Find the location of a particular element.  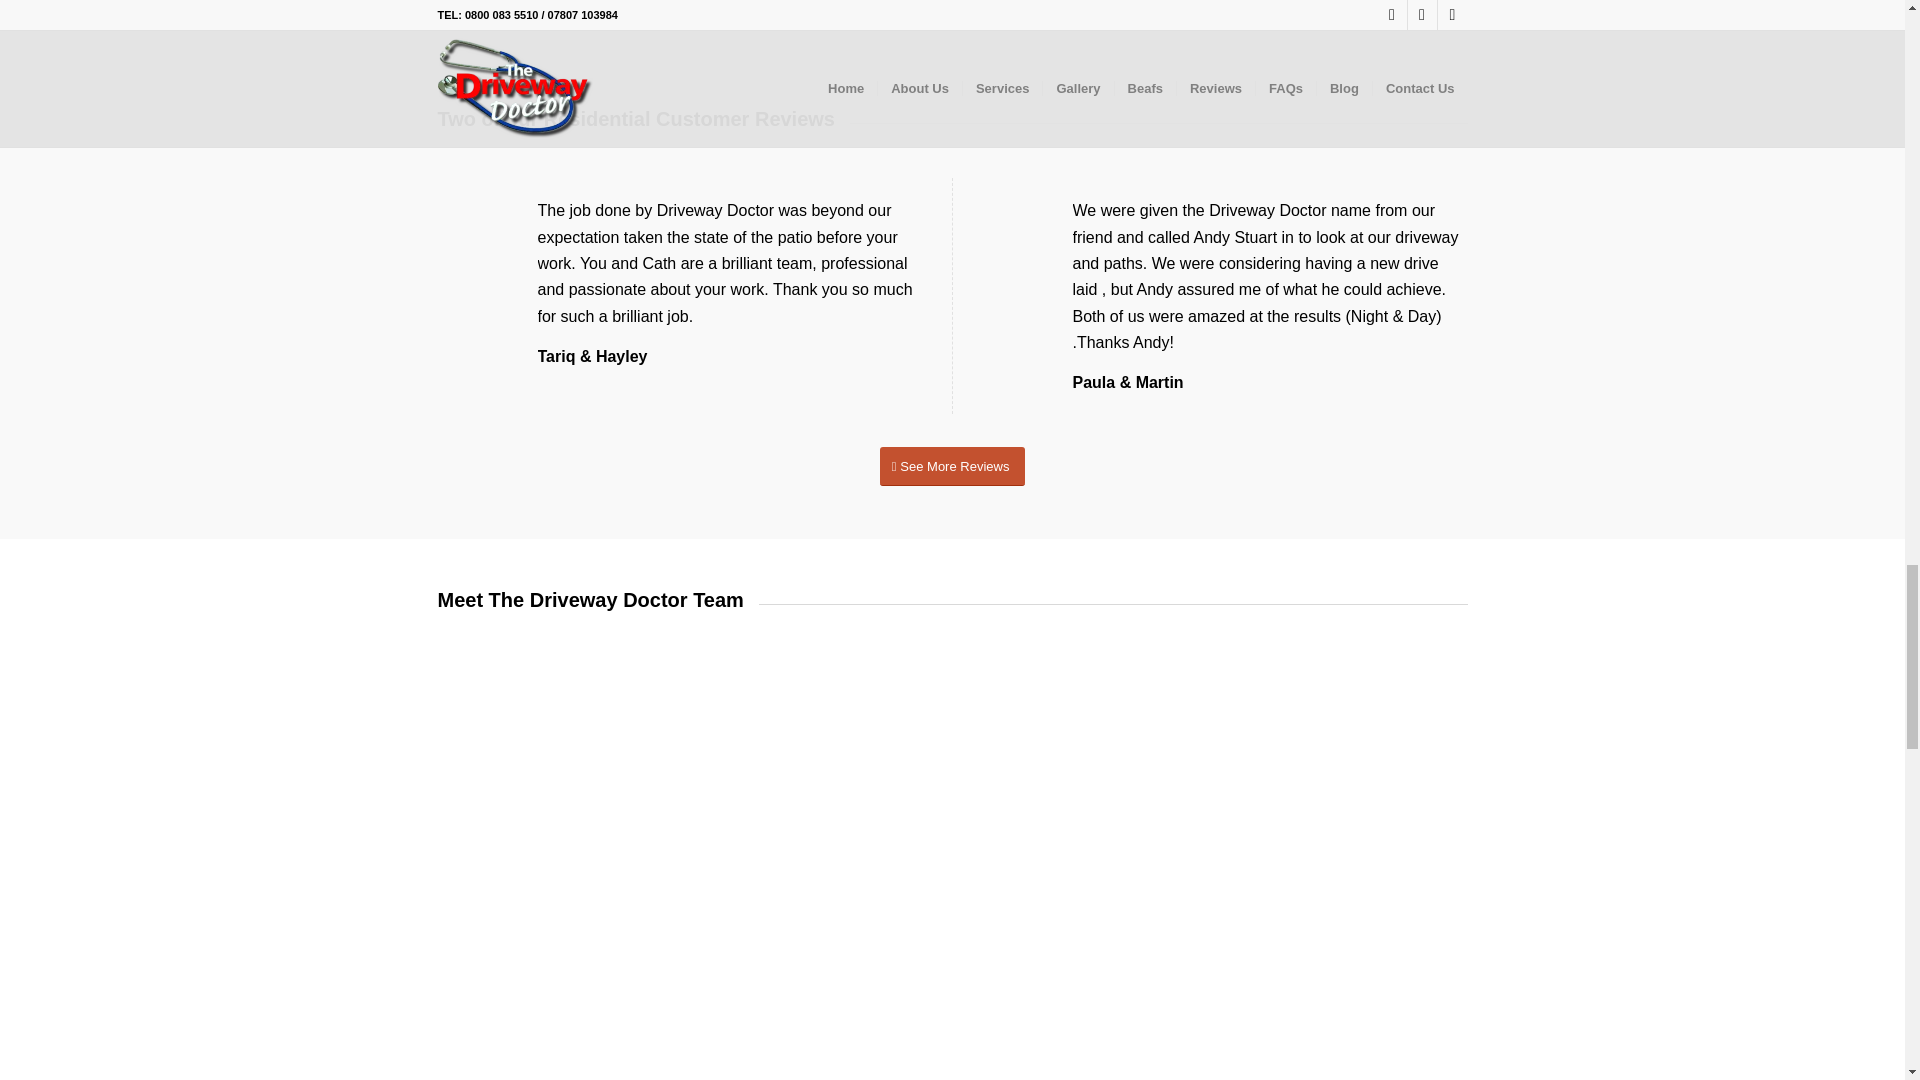

Mcdonalds-logo-slider is located at coordinates (515, 5).